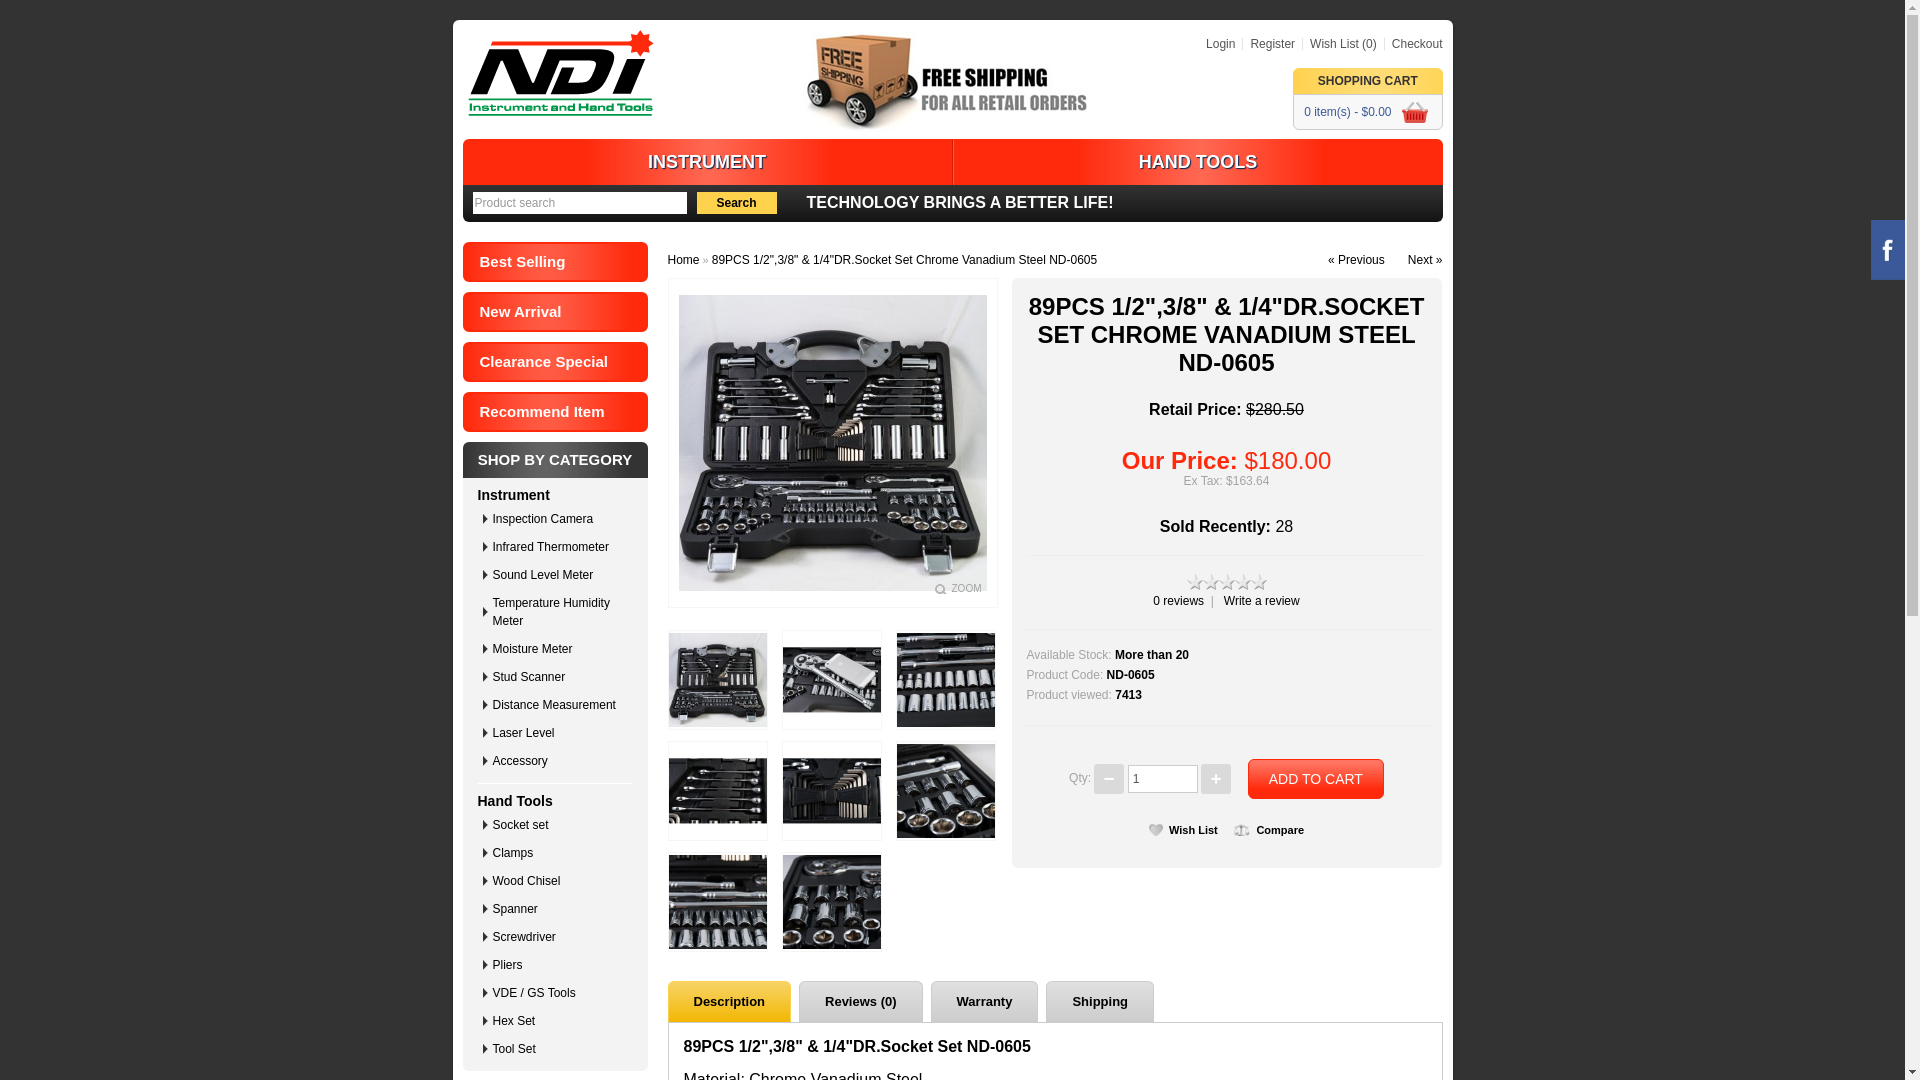 The image size is (1920, 1080). Describe the element at coordinates (559, 547) in the screenshot. I see `Infrared Thermometer` at that location.